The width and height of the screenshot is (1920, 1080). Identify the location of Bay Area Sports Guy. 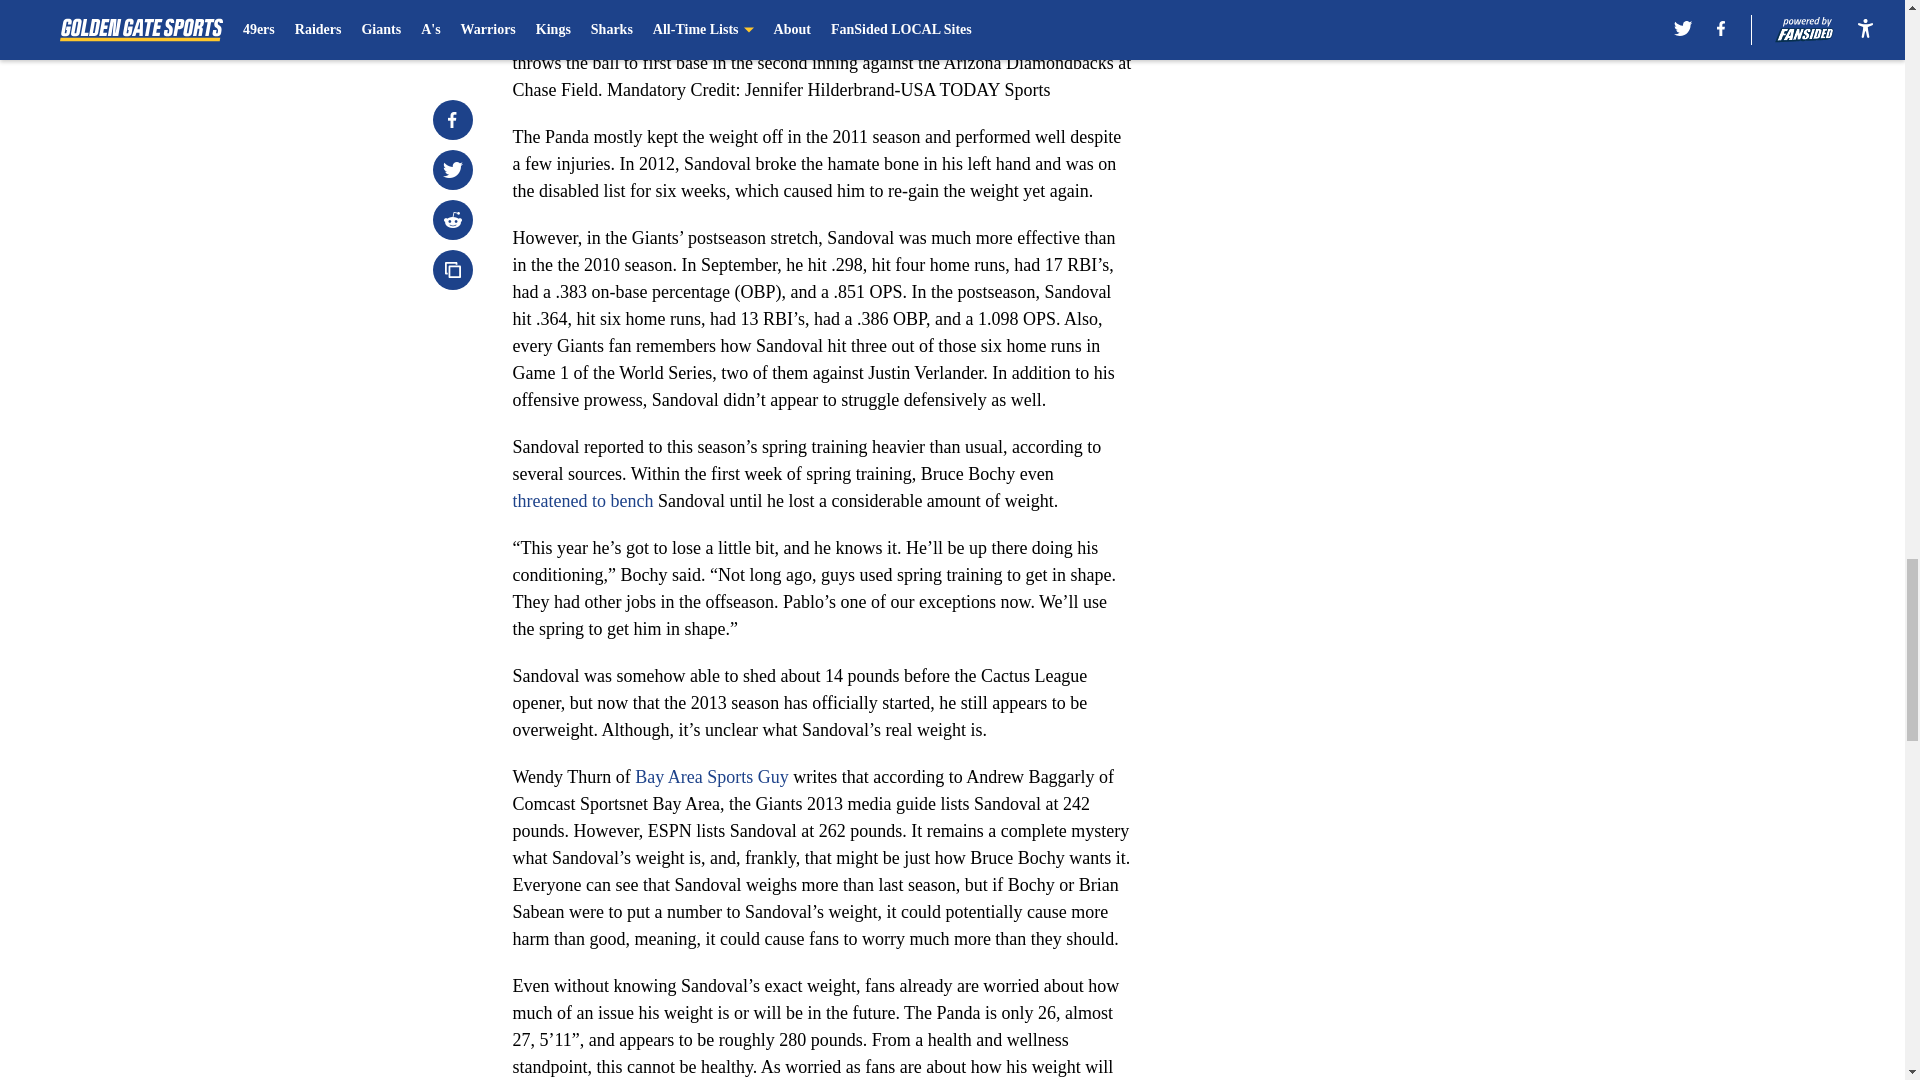
(711, 776).